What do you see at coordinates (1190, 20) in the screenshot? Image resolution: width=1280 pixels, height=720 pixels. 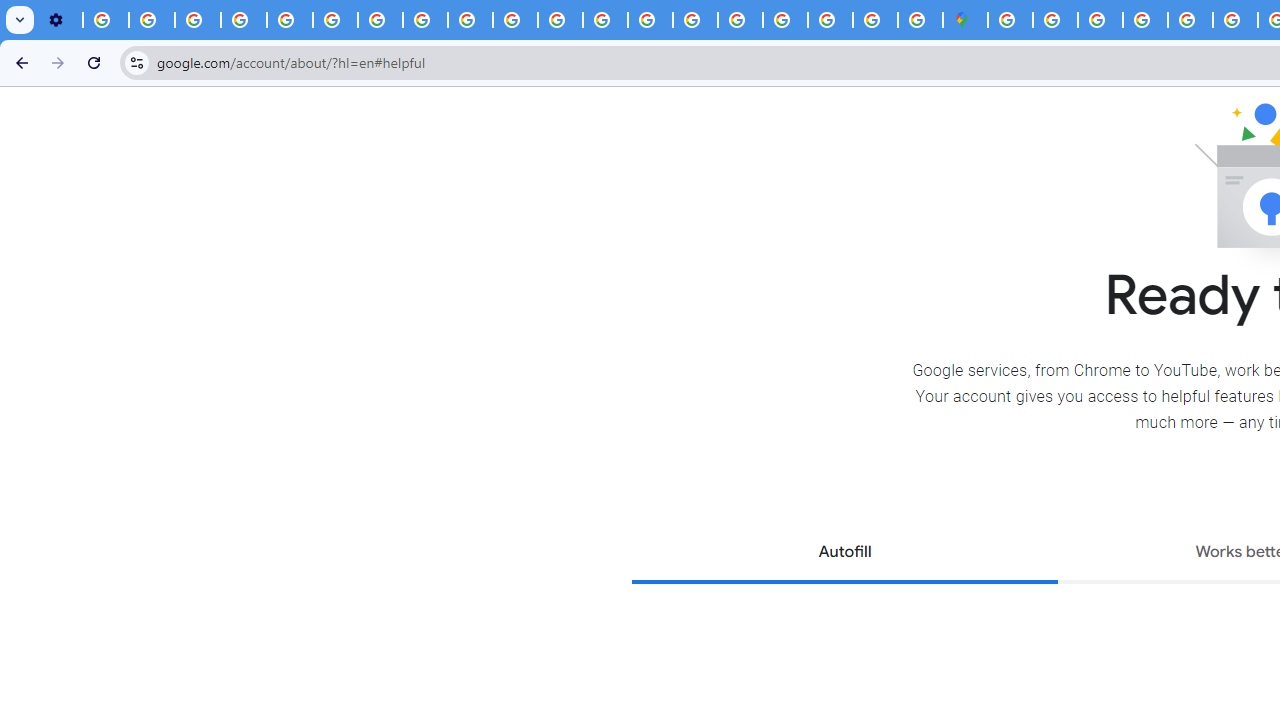 I see `Terms and Conditions` at bounding box center [1190, 20].